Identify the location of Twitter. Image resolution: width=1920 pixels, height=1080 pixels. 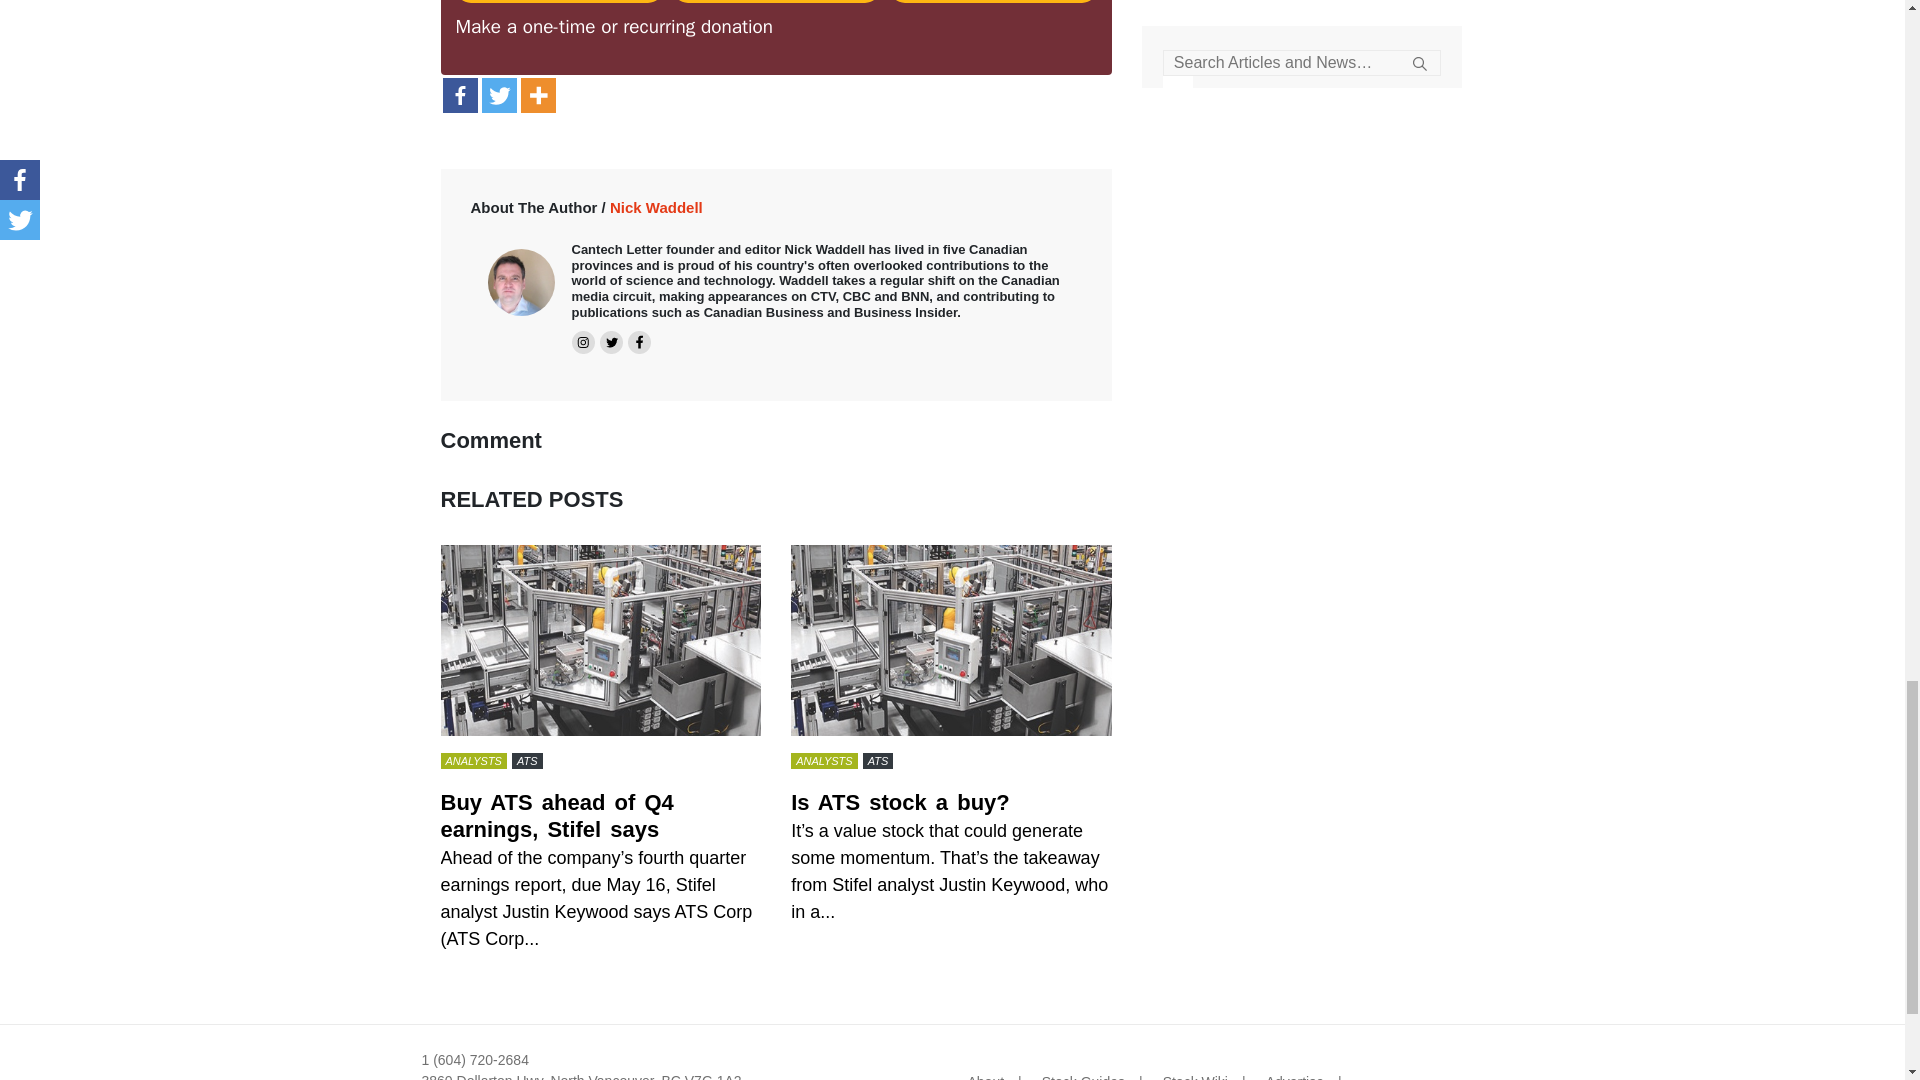
(498, 95).